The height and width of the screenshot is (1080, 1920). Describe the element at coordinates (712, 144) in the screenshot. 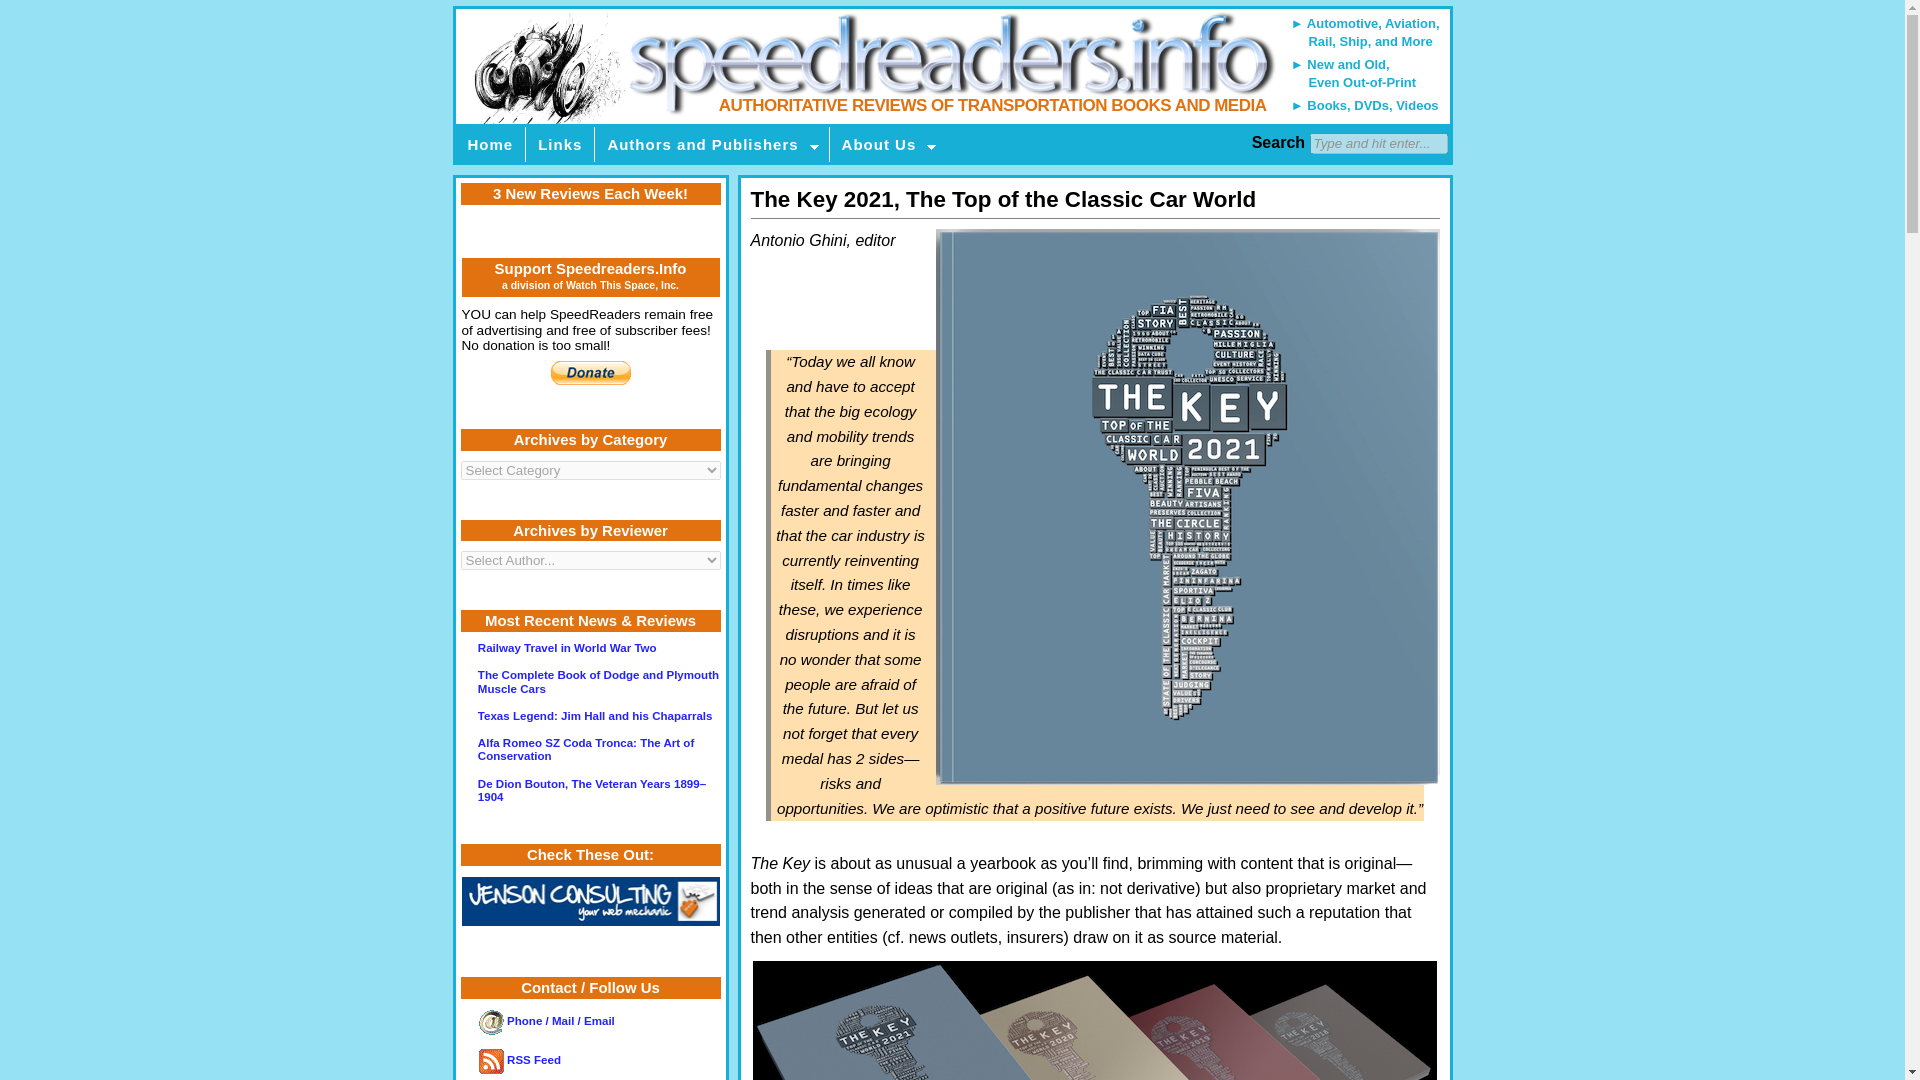

I see `Authors and Publishers` at that location.